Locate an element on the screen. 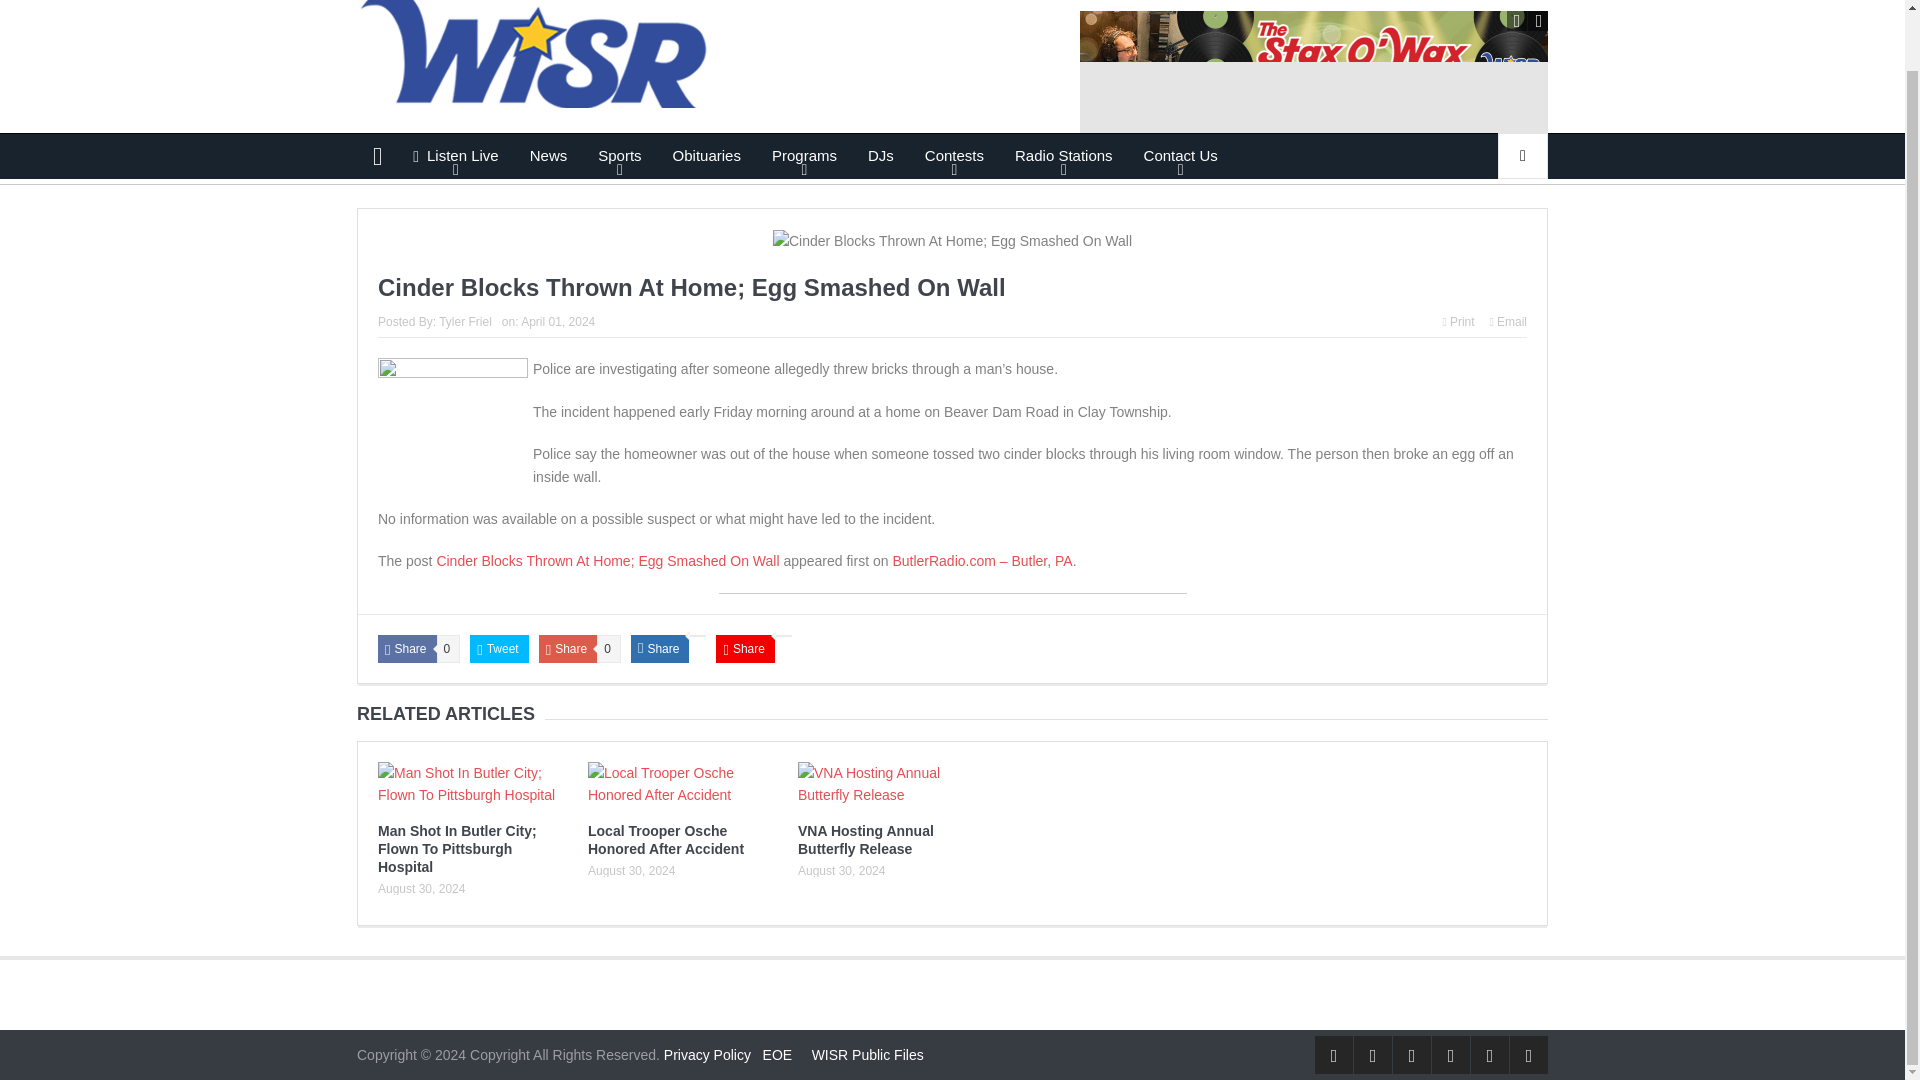 Image resolution: width=1920 pixels, height=1080 pixels. Listen Live is located at coordinates (456, 156).